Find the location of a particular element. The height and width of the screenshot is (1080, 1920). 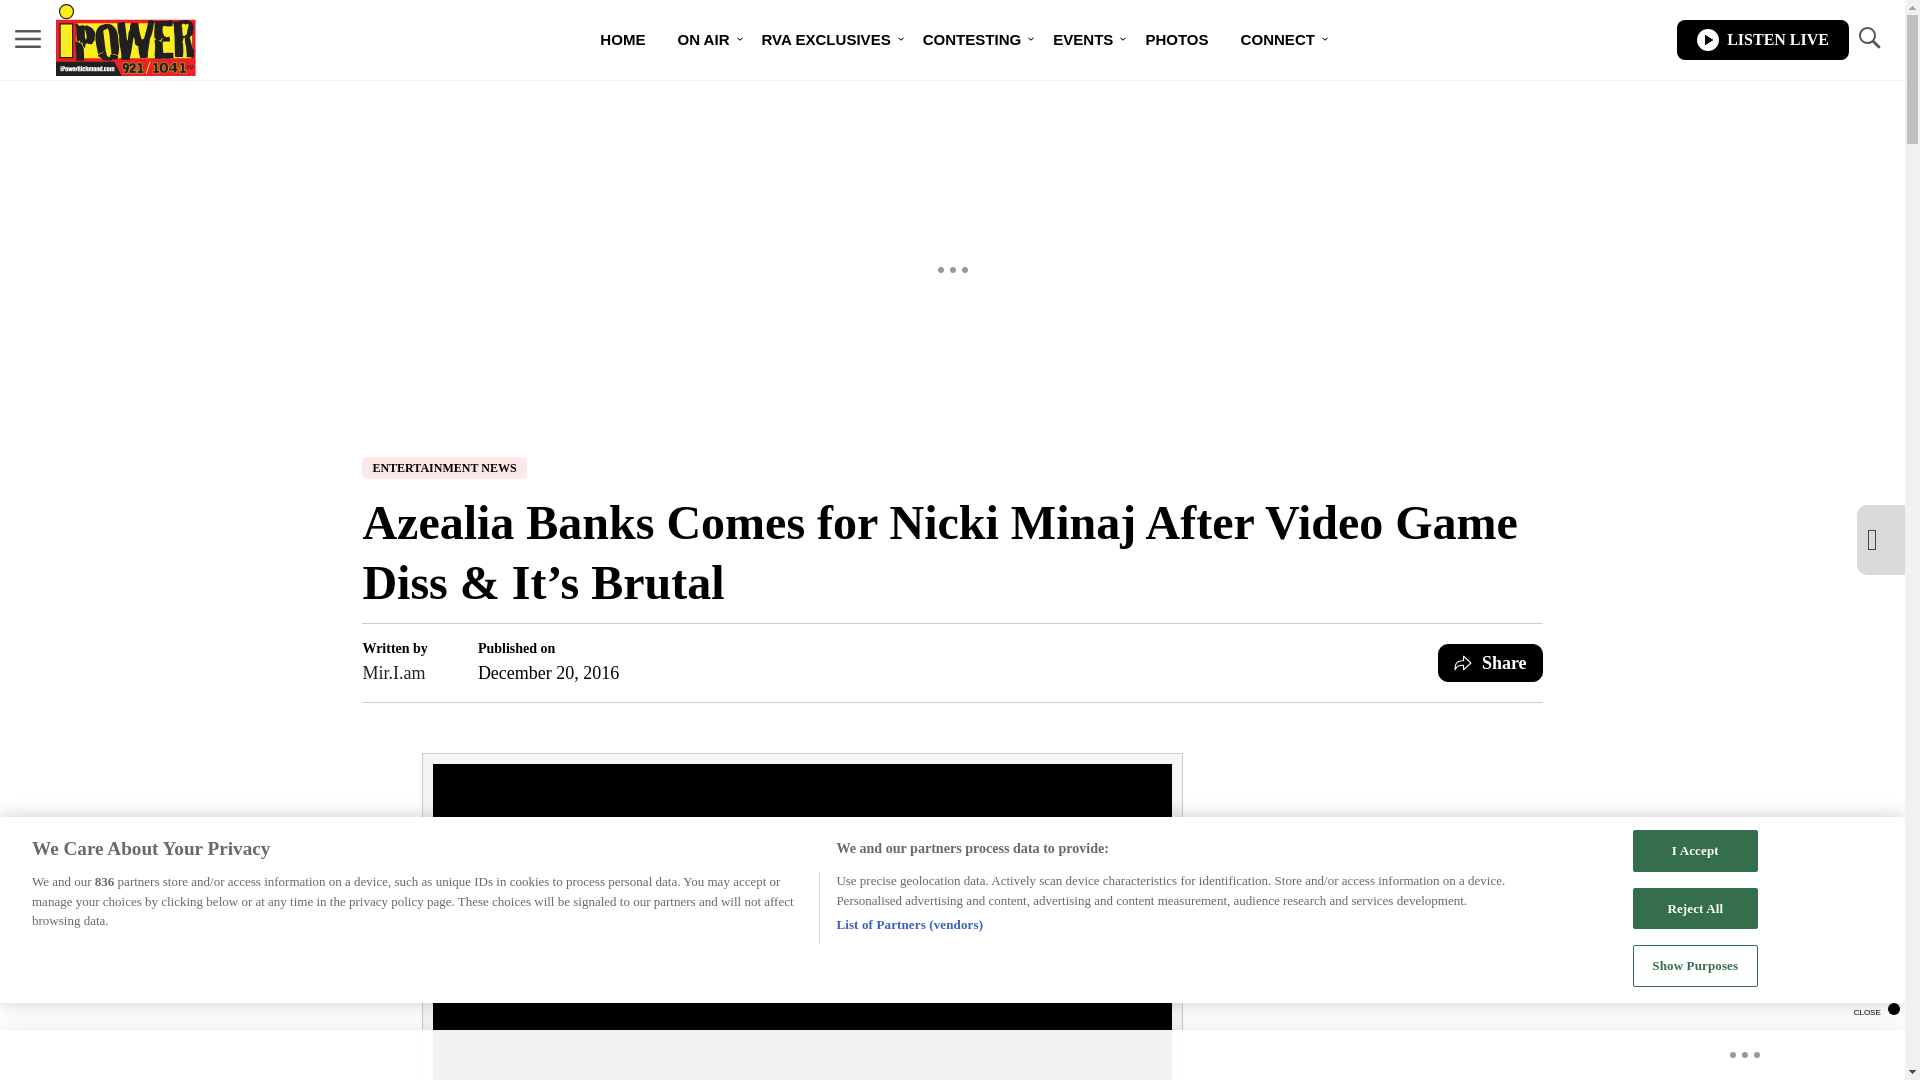

CONNECT is located at coordinates (1277, 40).